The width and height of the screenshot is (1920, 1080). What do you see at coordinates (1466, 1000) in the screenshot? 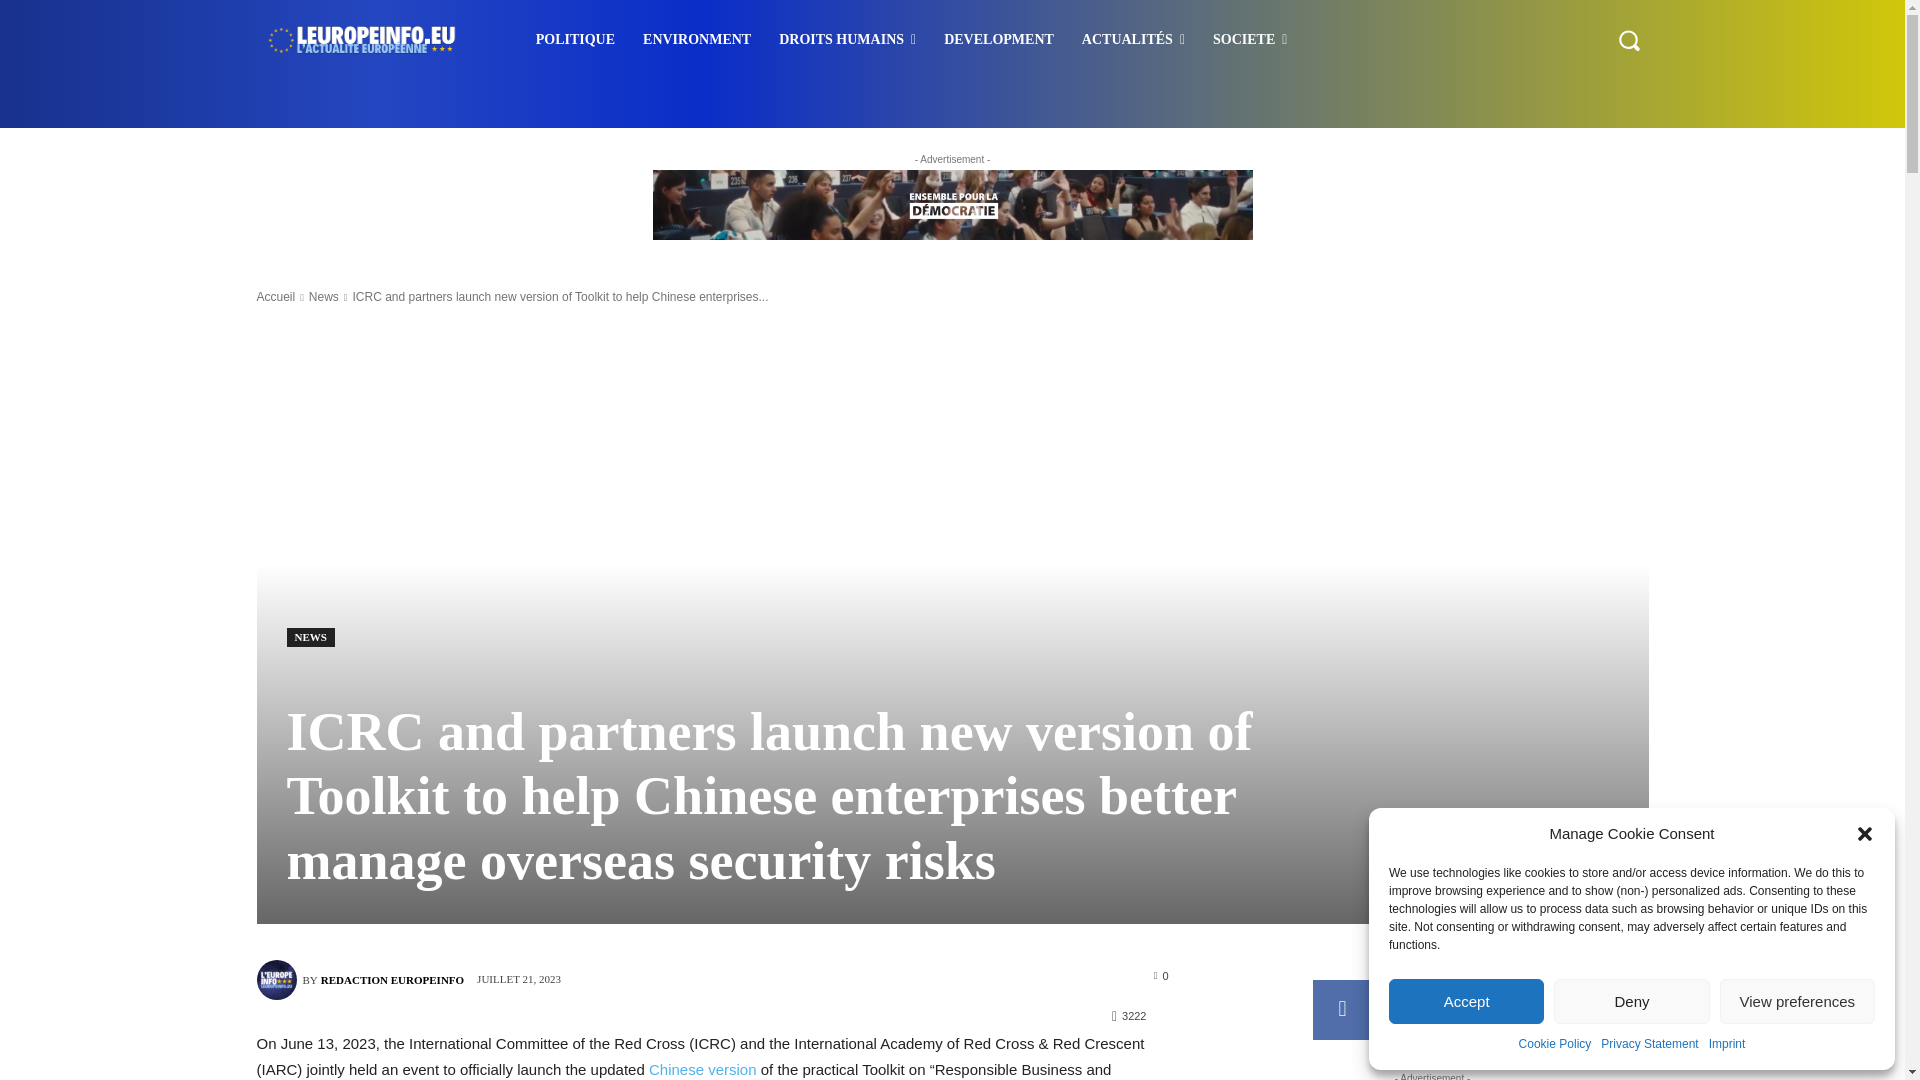
I see `Accept` at bounding box center [1466, 1000].